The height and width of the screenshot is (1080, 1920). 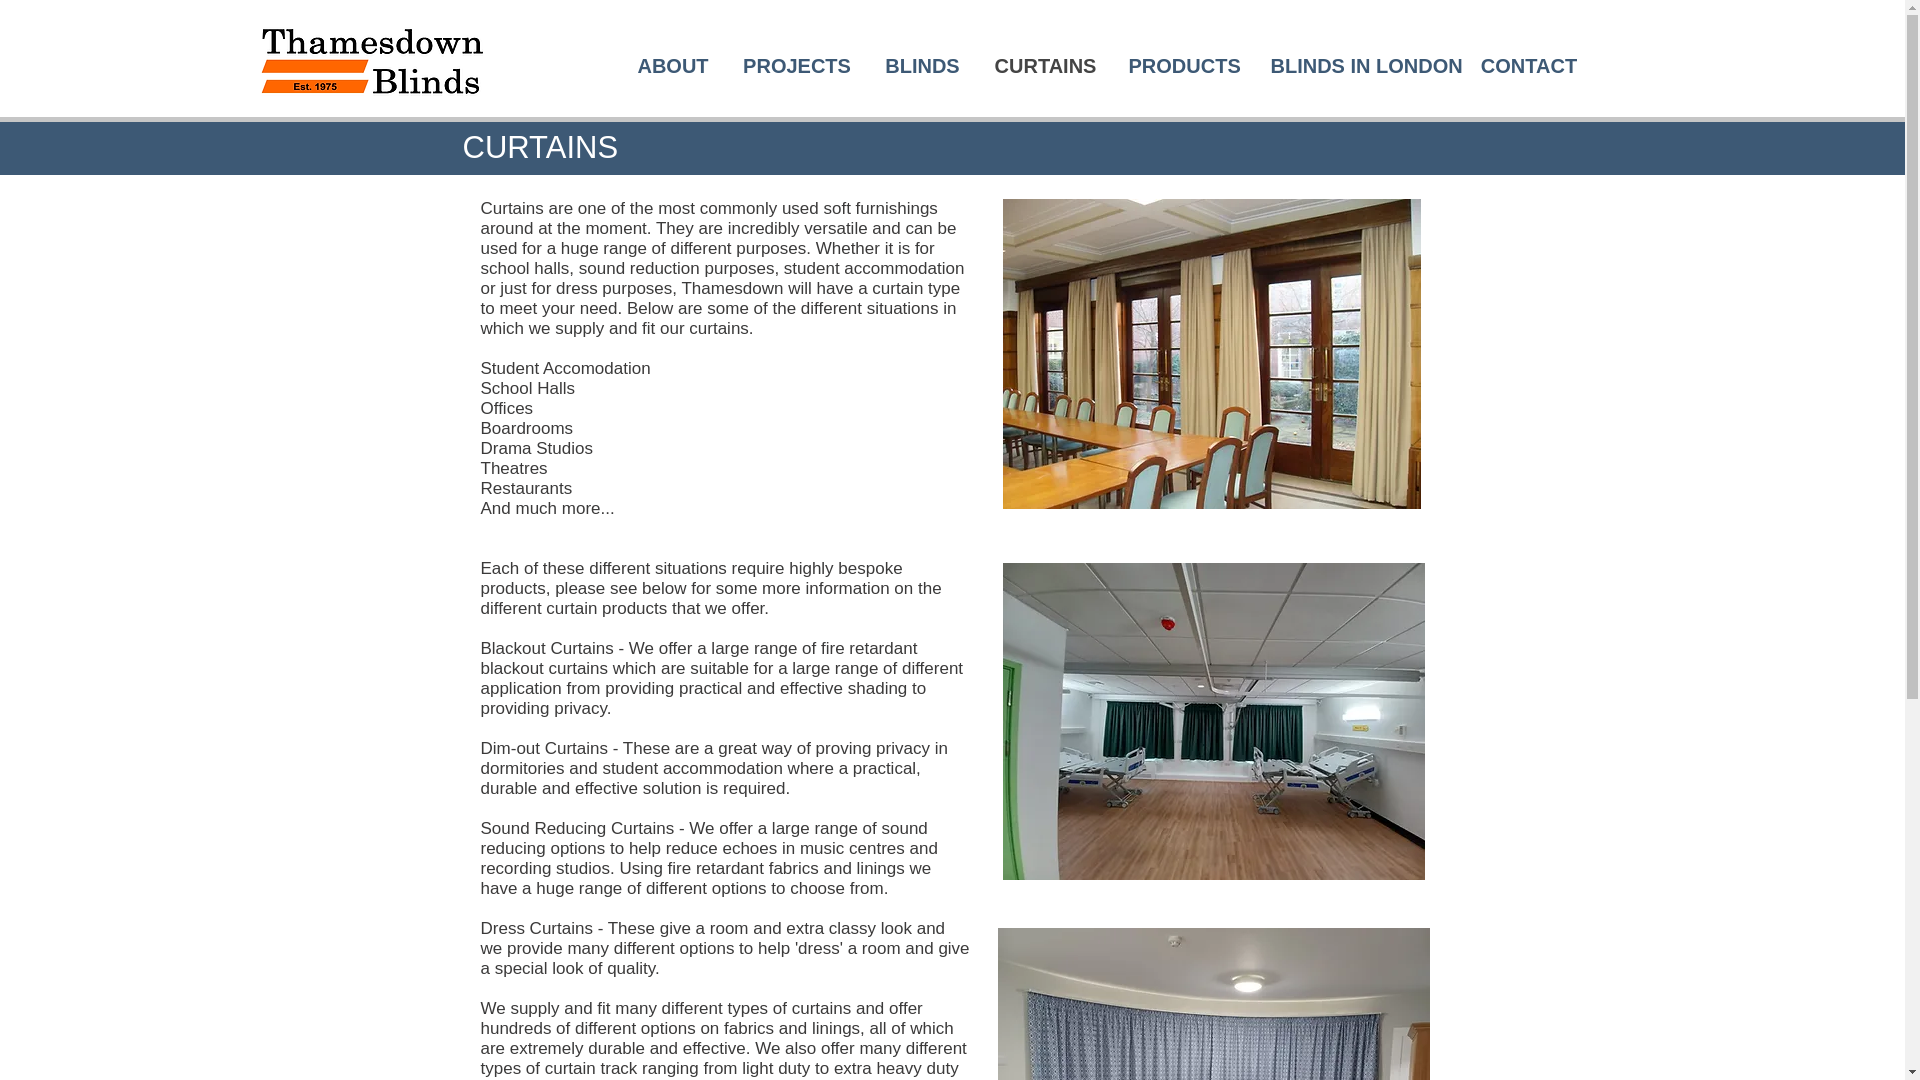 What do you see at coordinates (796, 66) in the screenshot?
I see `PROJECTS` at bounding box center [796, 66].